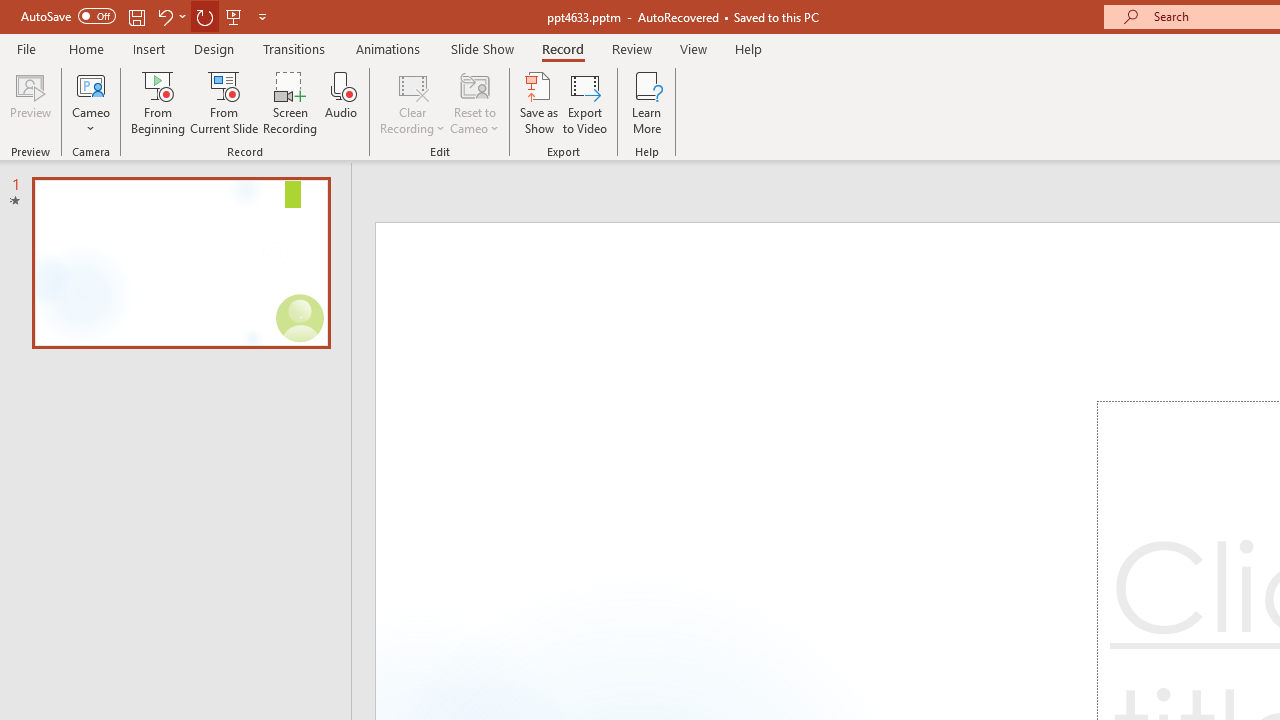  Describe the element at coordinates (158, 102) in the screenshot. I see `From Beginning...` at that location.